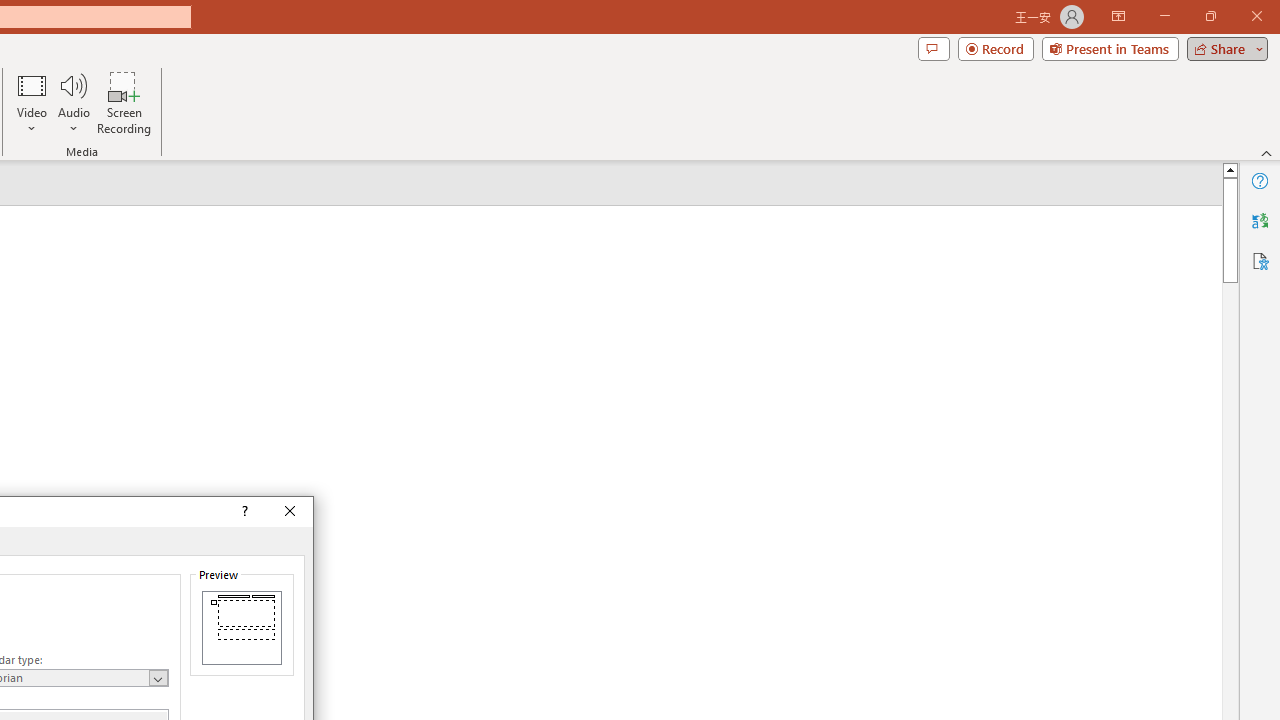 This screenshot has width=1280, height=720. I want to click on Screen Recording..., so click(124, 102).